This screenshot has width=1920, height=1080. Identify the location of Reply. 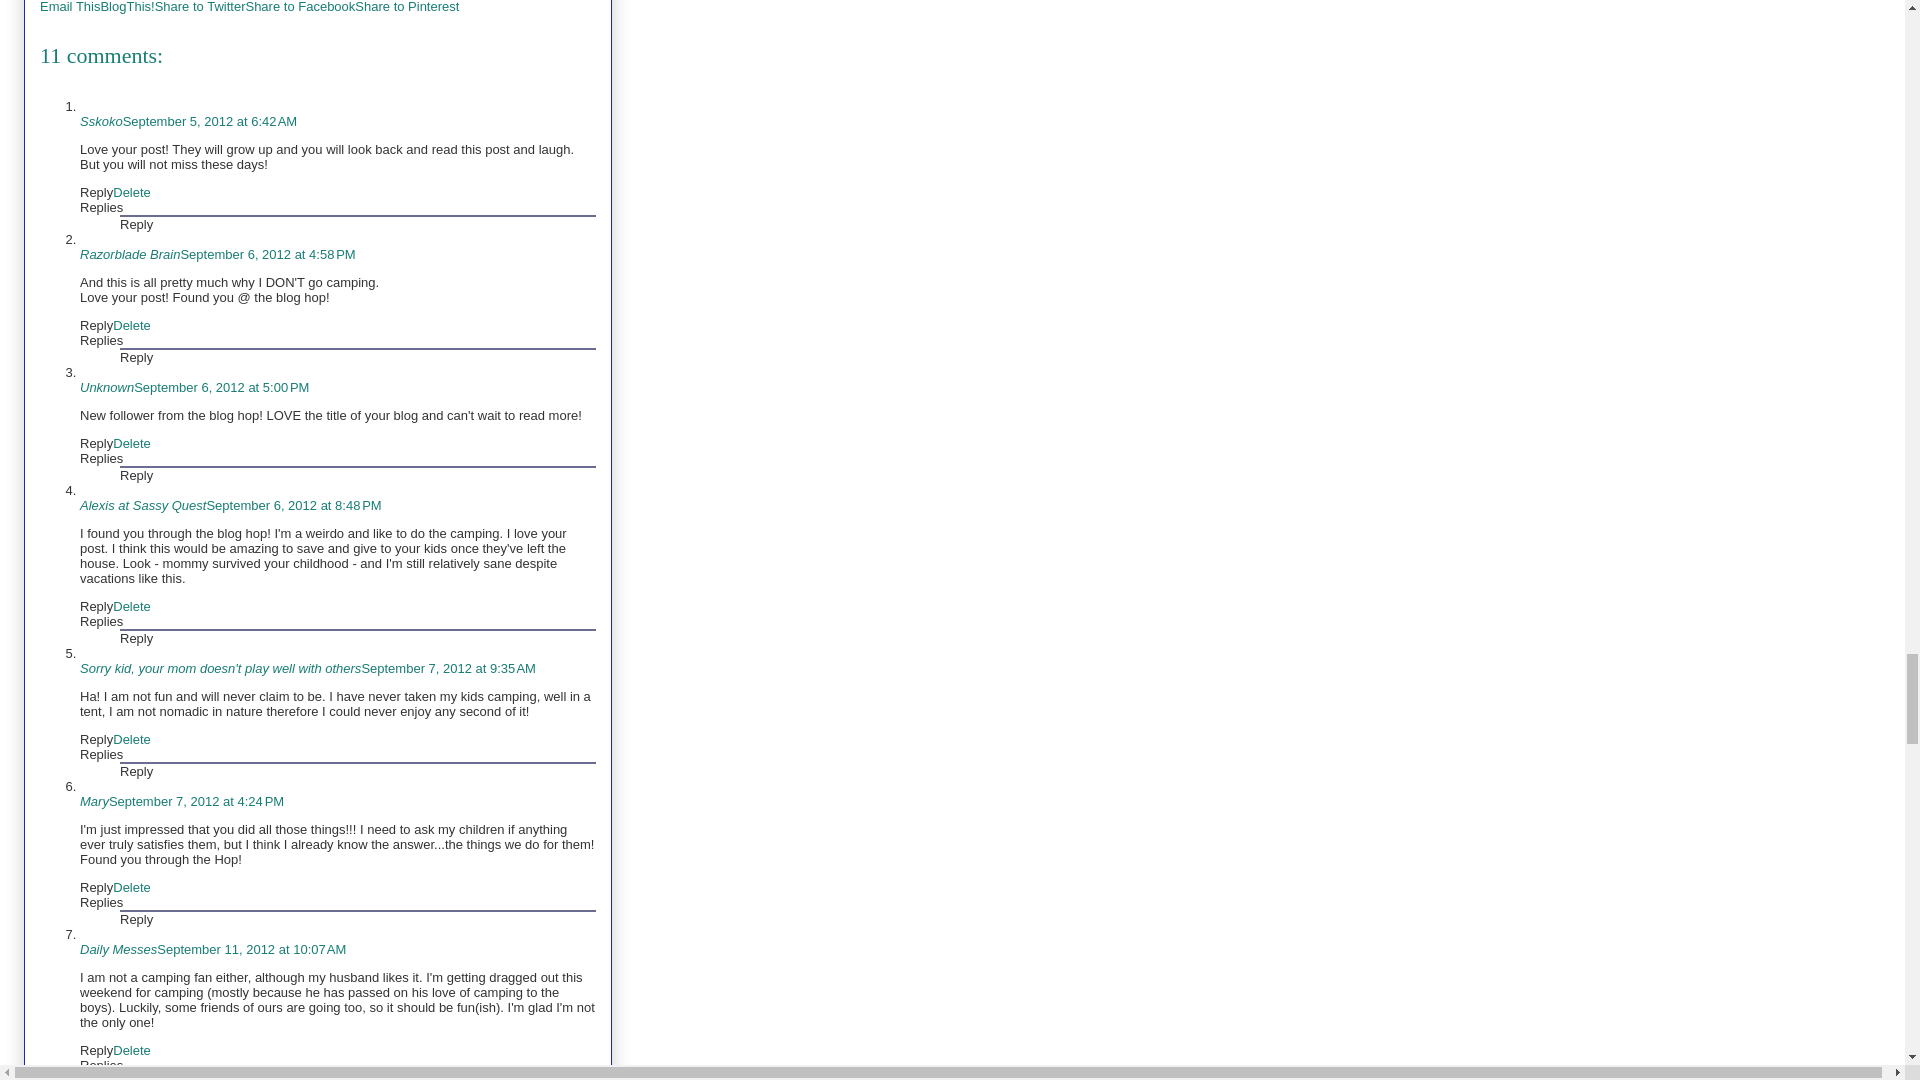
(136, 357).